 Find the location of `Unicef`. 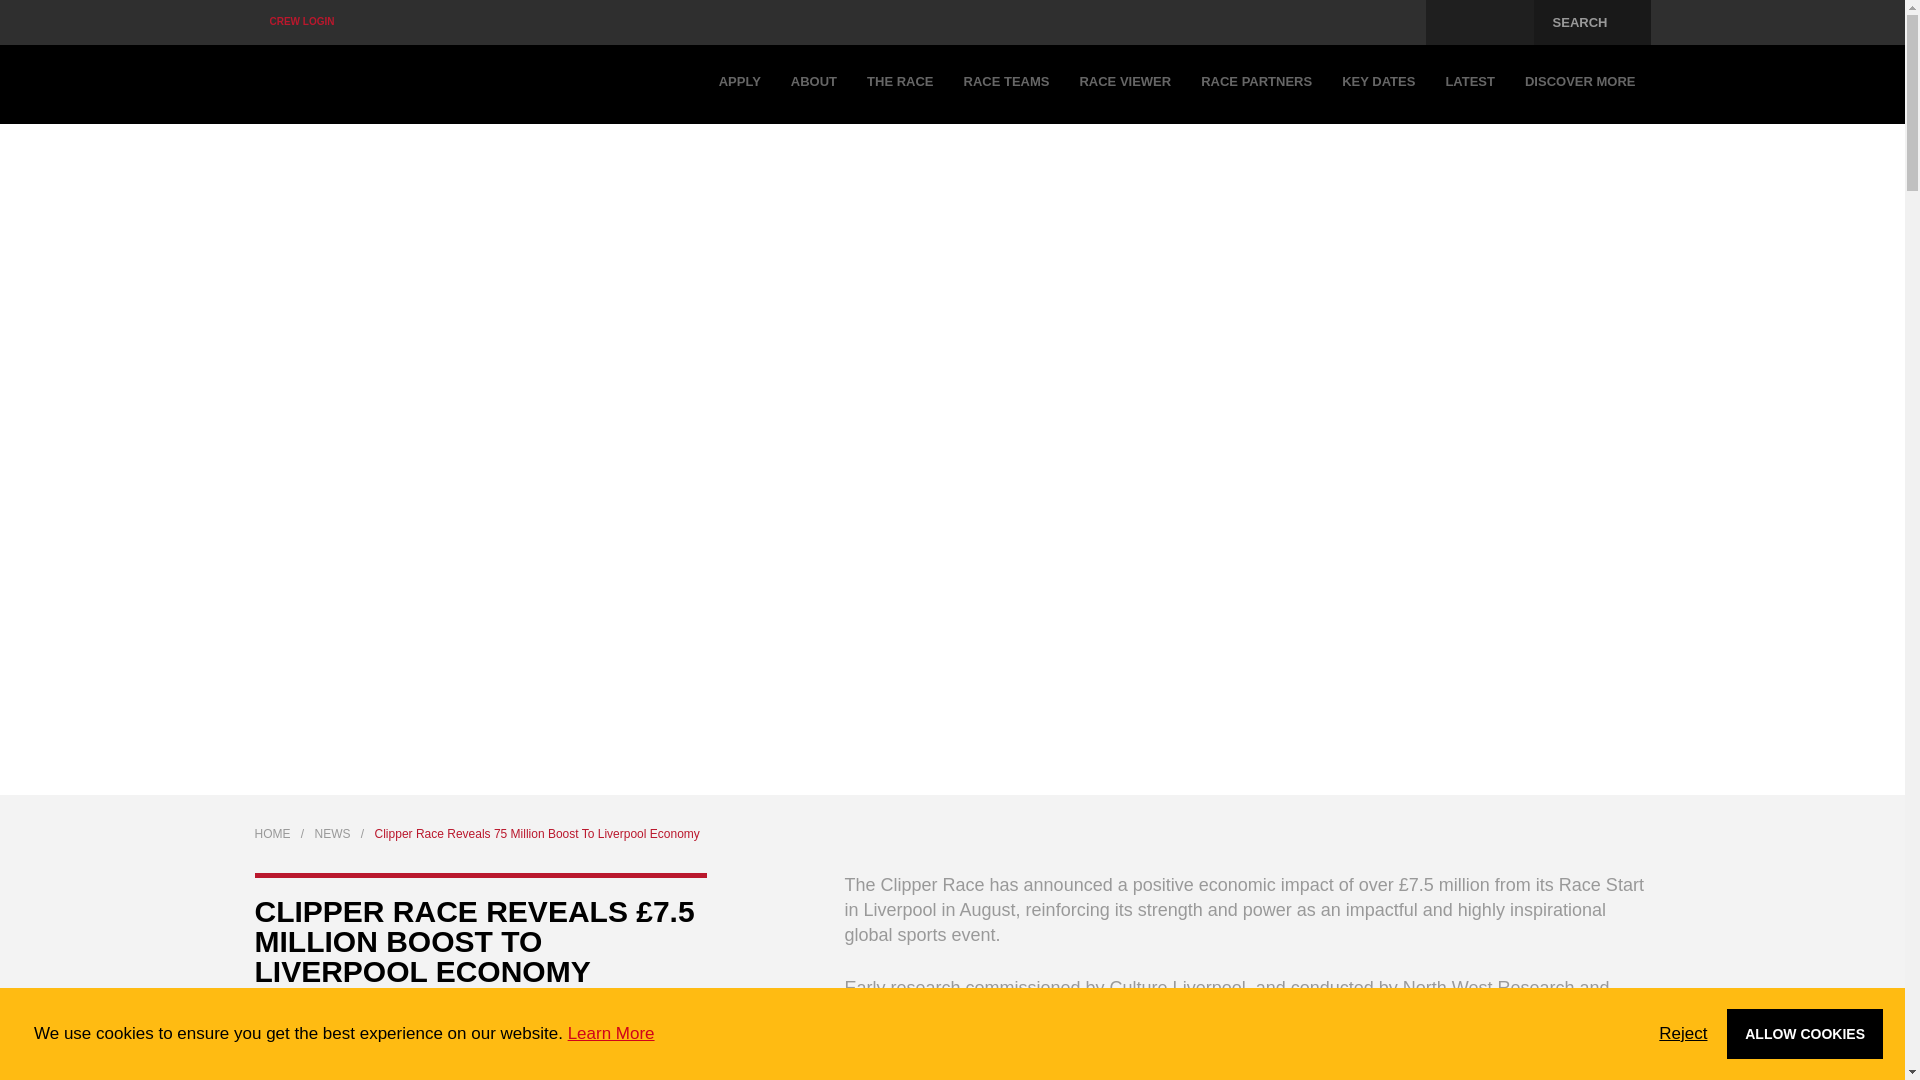

Unicef is located at coordinates (1480, 22).